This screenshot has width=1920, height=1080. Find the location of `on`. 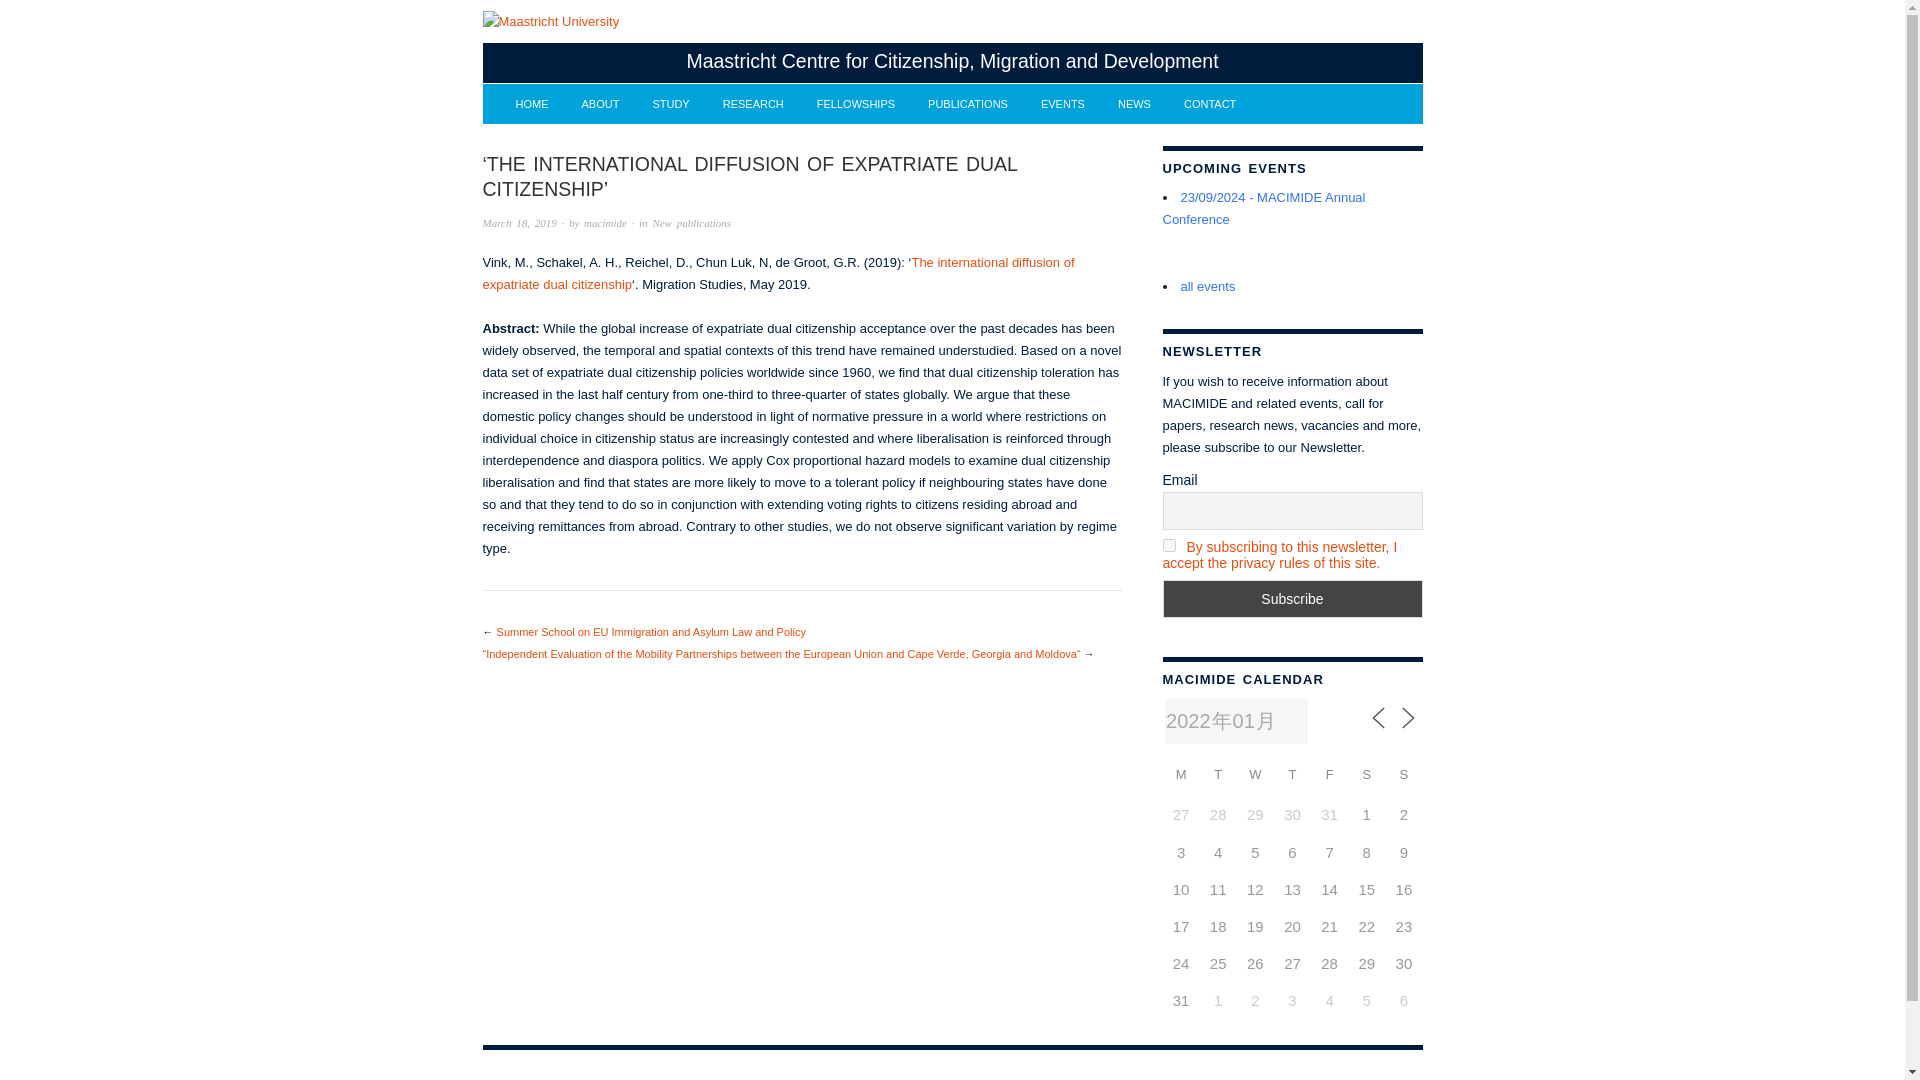

on is located at coordinates (1168, 544).